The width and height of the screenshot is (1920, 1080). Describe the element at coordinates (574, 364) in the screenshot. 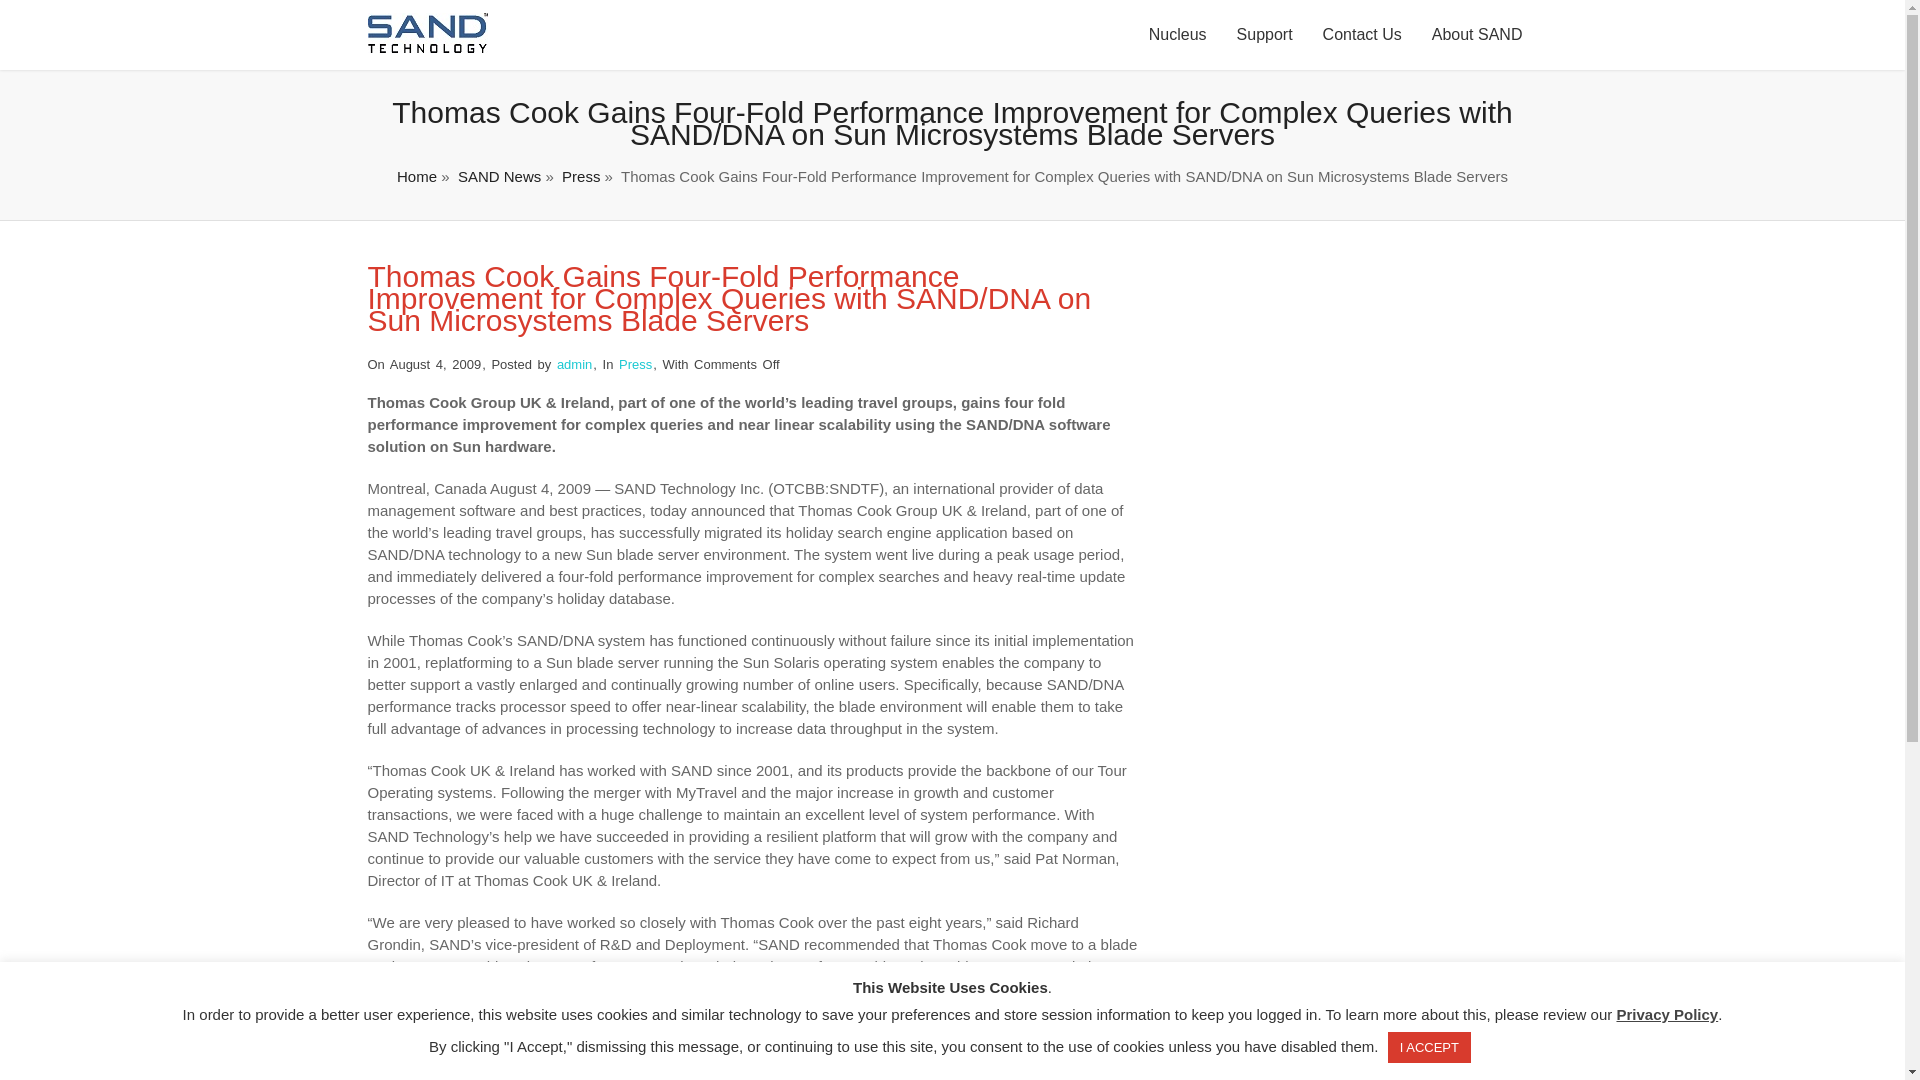

I see `Posts by admin` at that location.